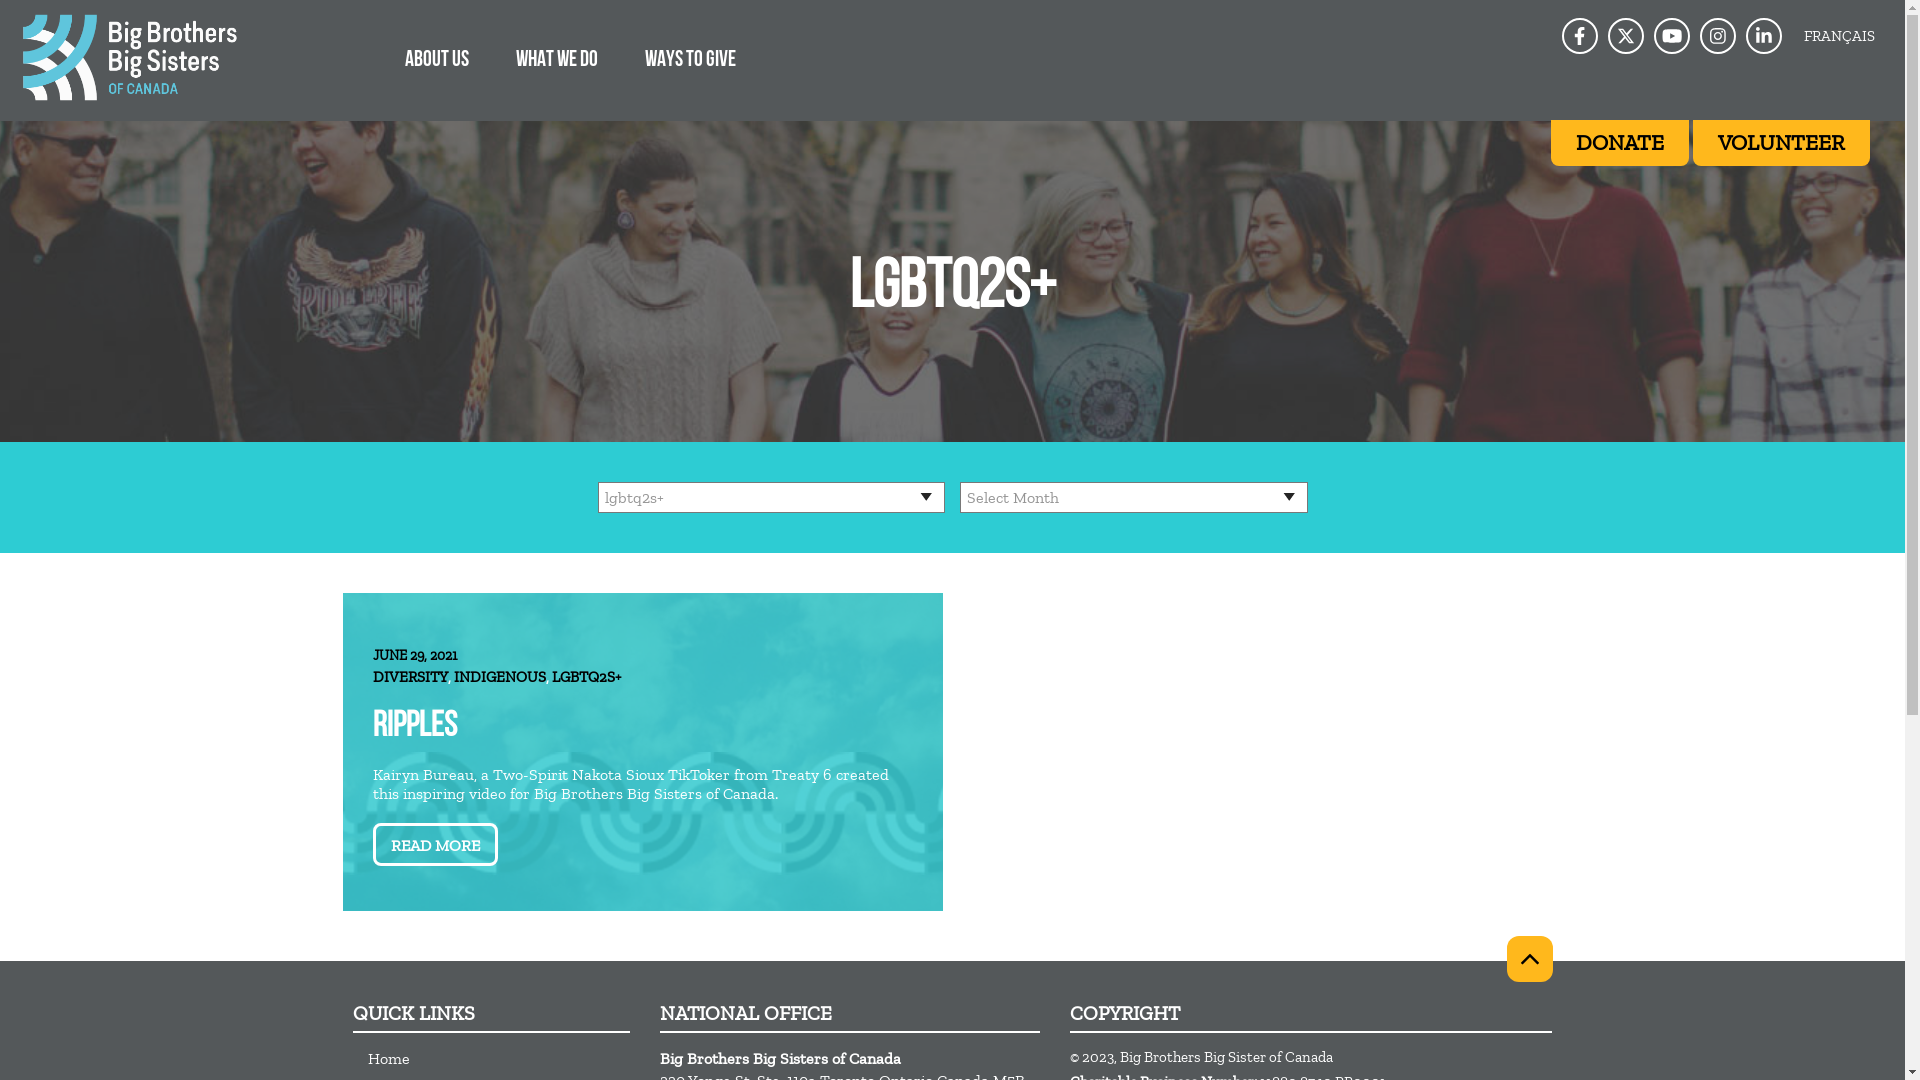 This screenshot has height=1080, width=1920. What do you see at coordinates (410, 677) in the screenshot?
I see `DIVERSITY` at bounding box center [410, 677].